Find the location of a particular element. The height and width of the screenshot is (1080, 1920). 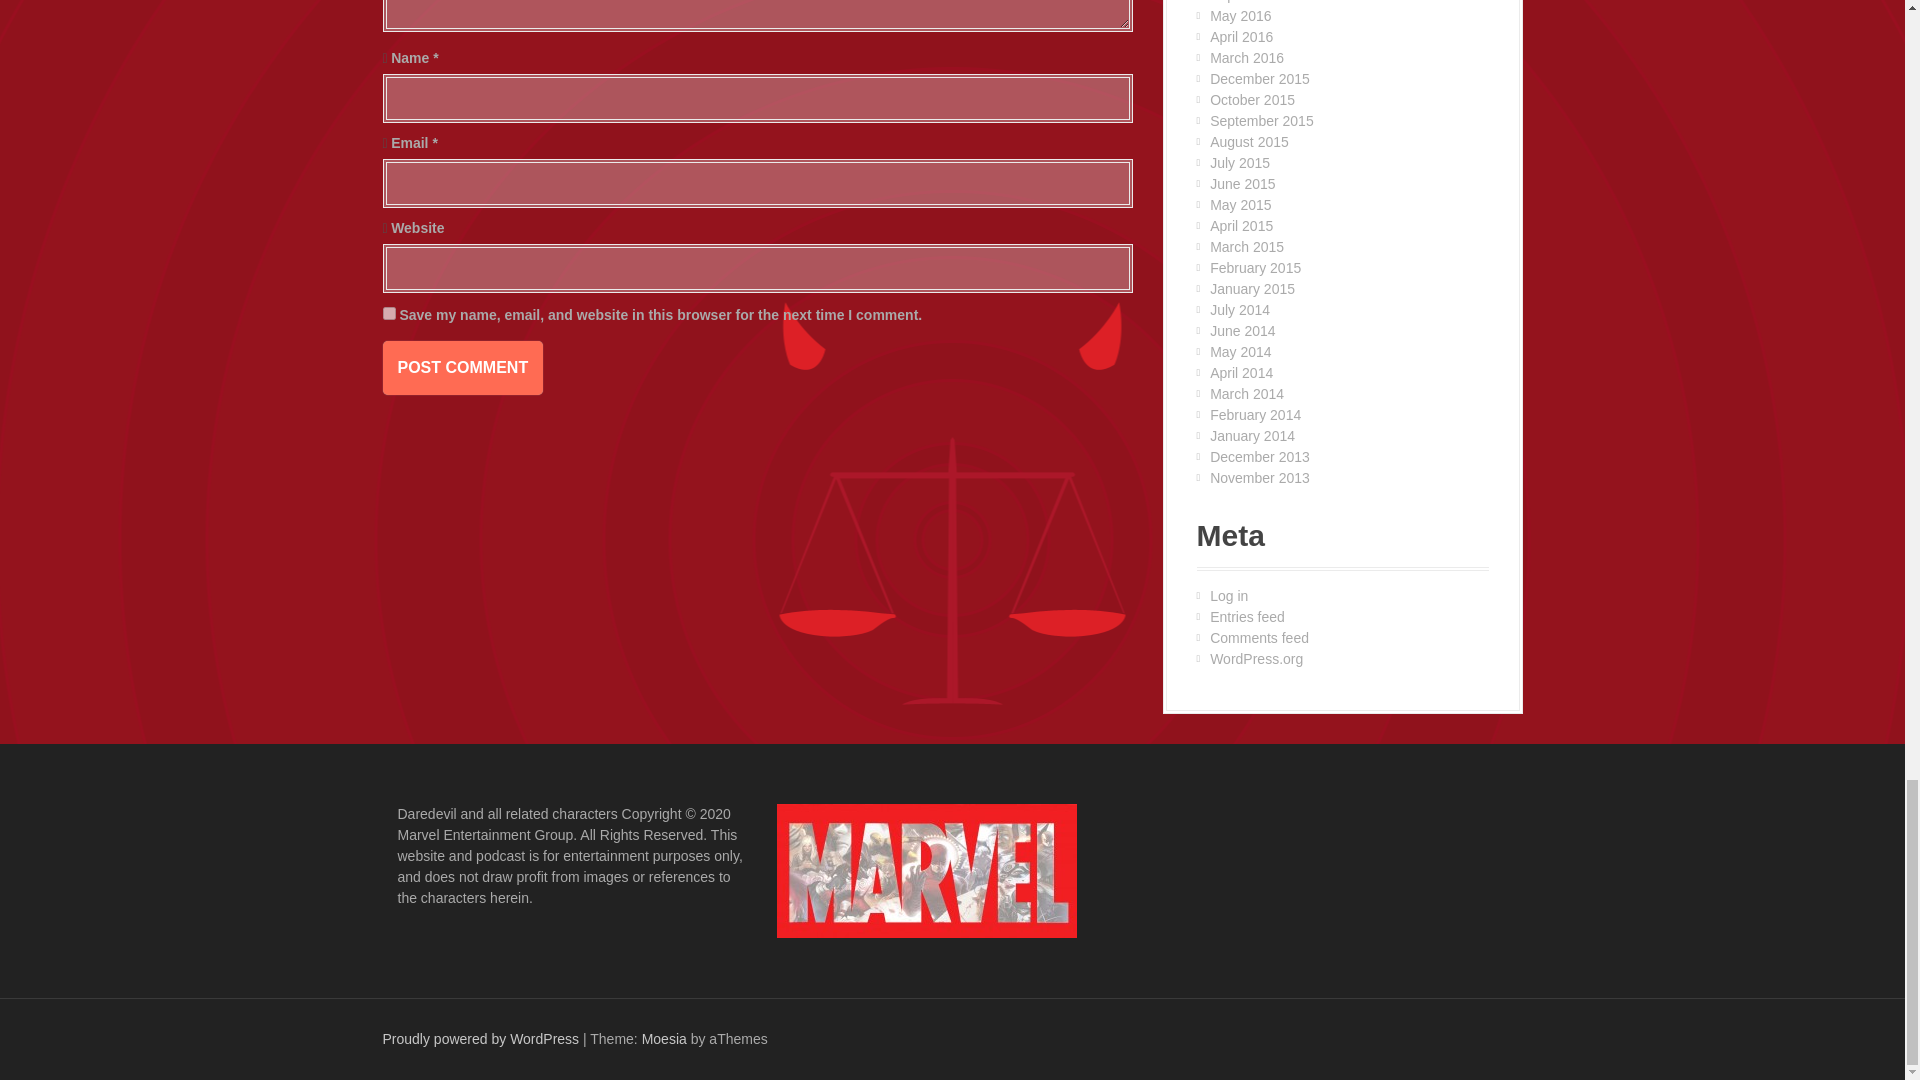

yes is located at coordinates (388, 312).